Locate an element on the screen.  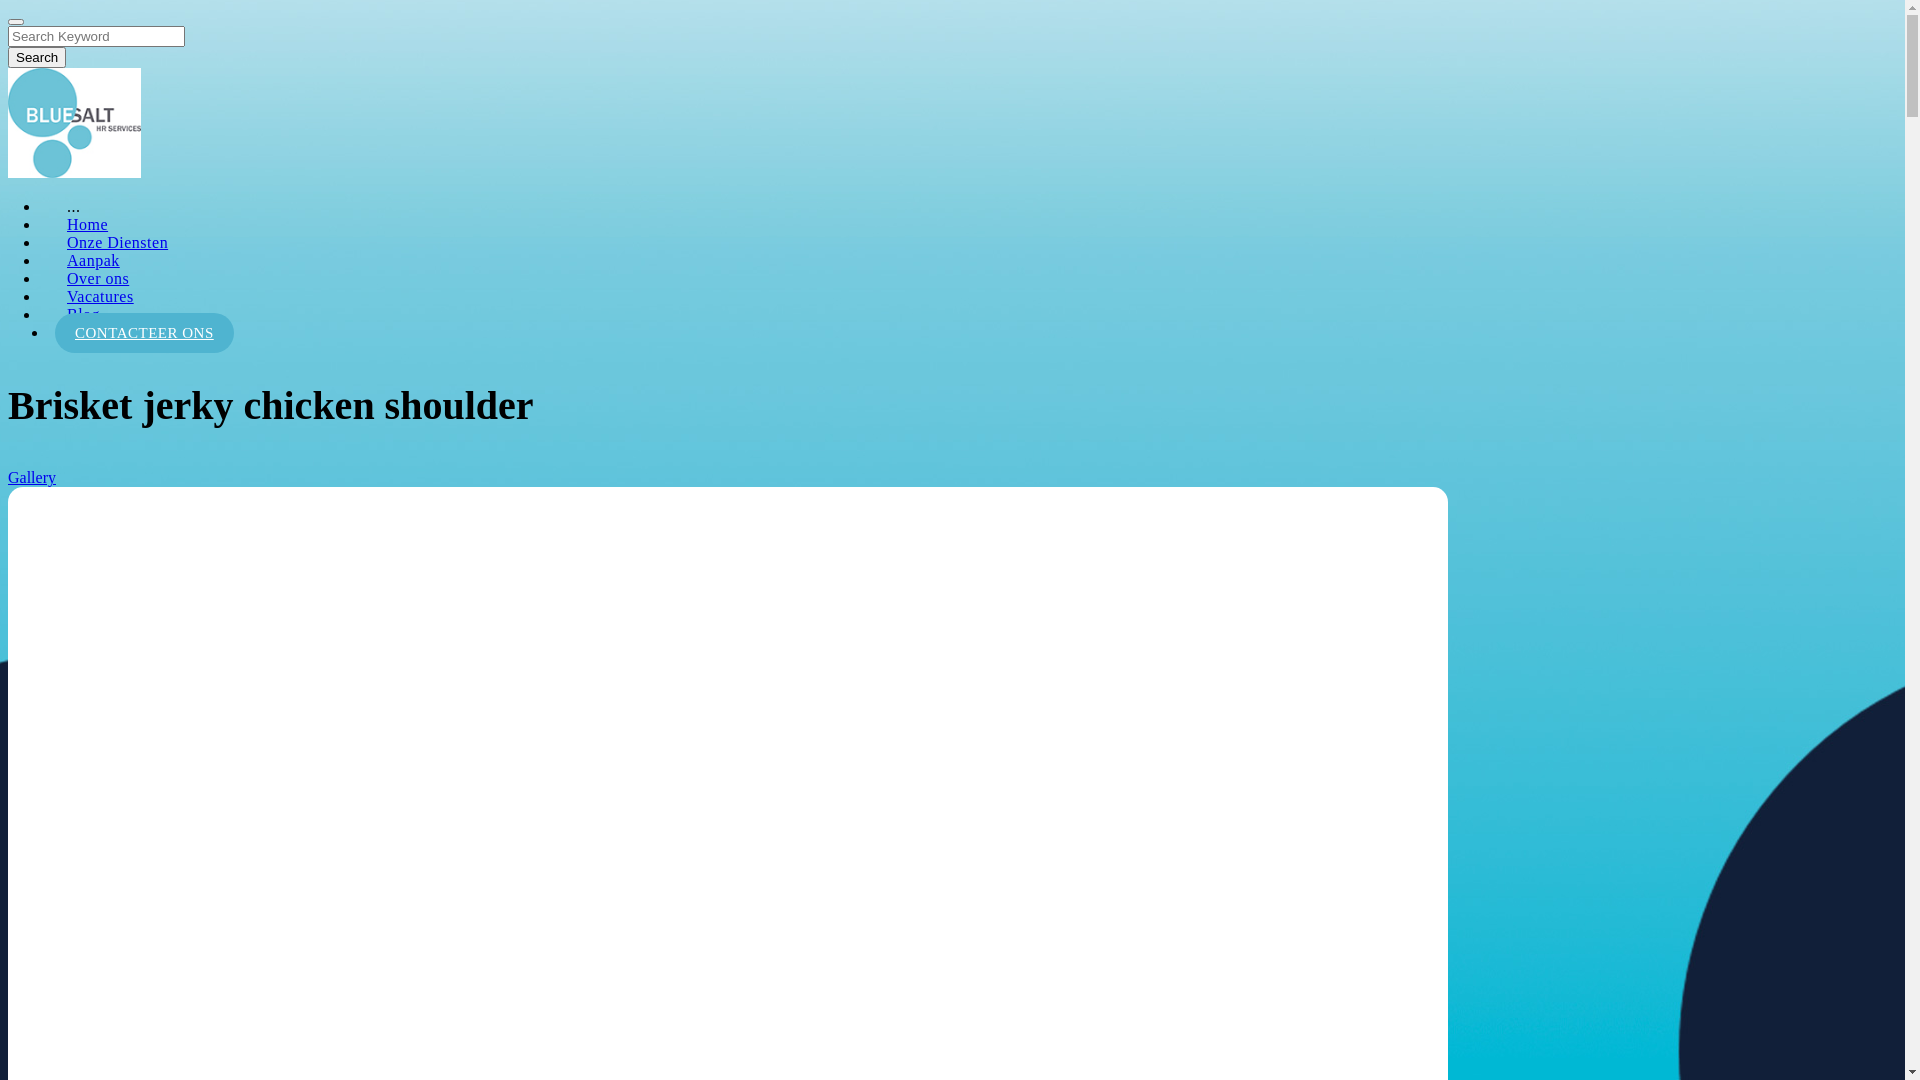
Onze Diensten is located at coordinates (118, 242).